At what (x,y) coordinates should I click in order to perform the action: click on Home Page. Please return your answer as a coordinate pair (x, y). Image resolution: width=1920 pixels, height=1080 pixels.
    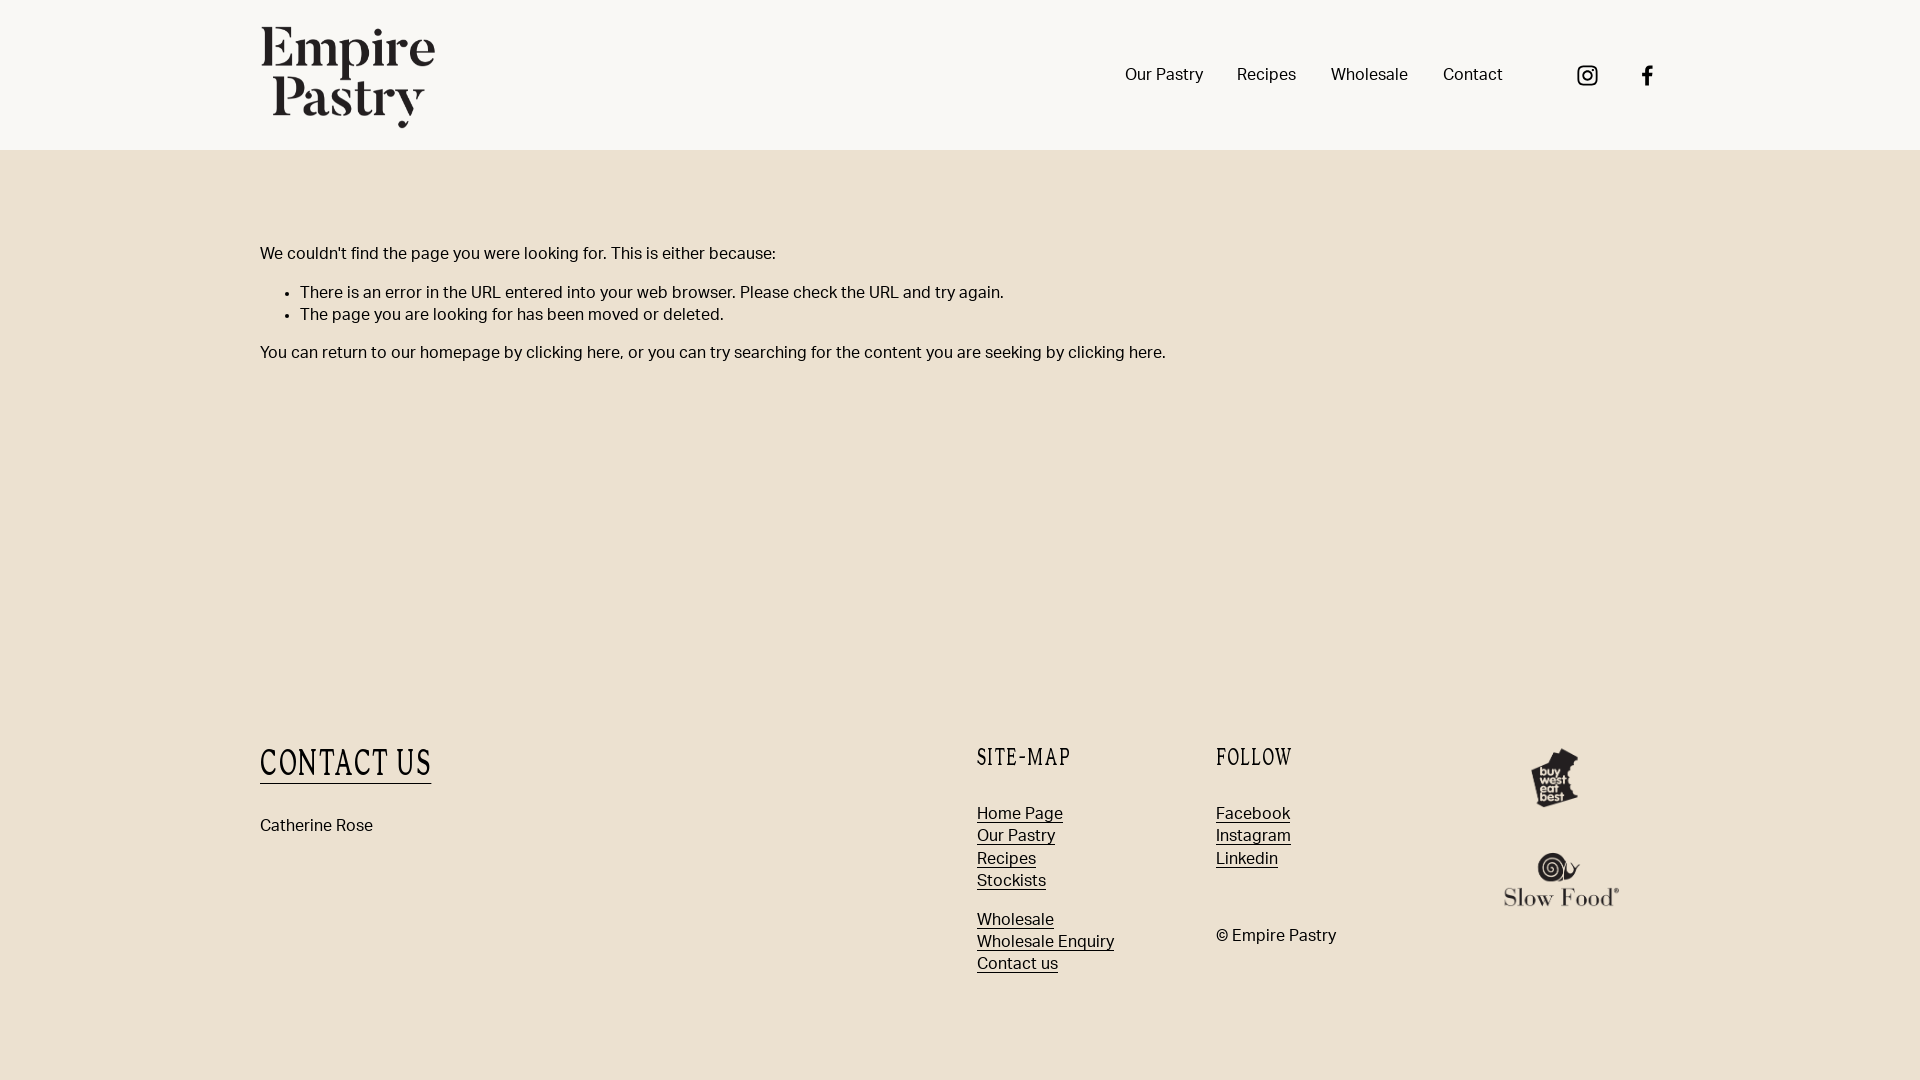
    Looking at the image, I should click on (1020, 814).